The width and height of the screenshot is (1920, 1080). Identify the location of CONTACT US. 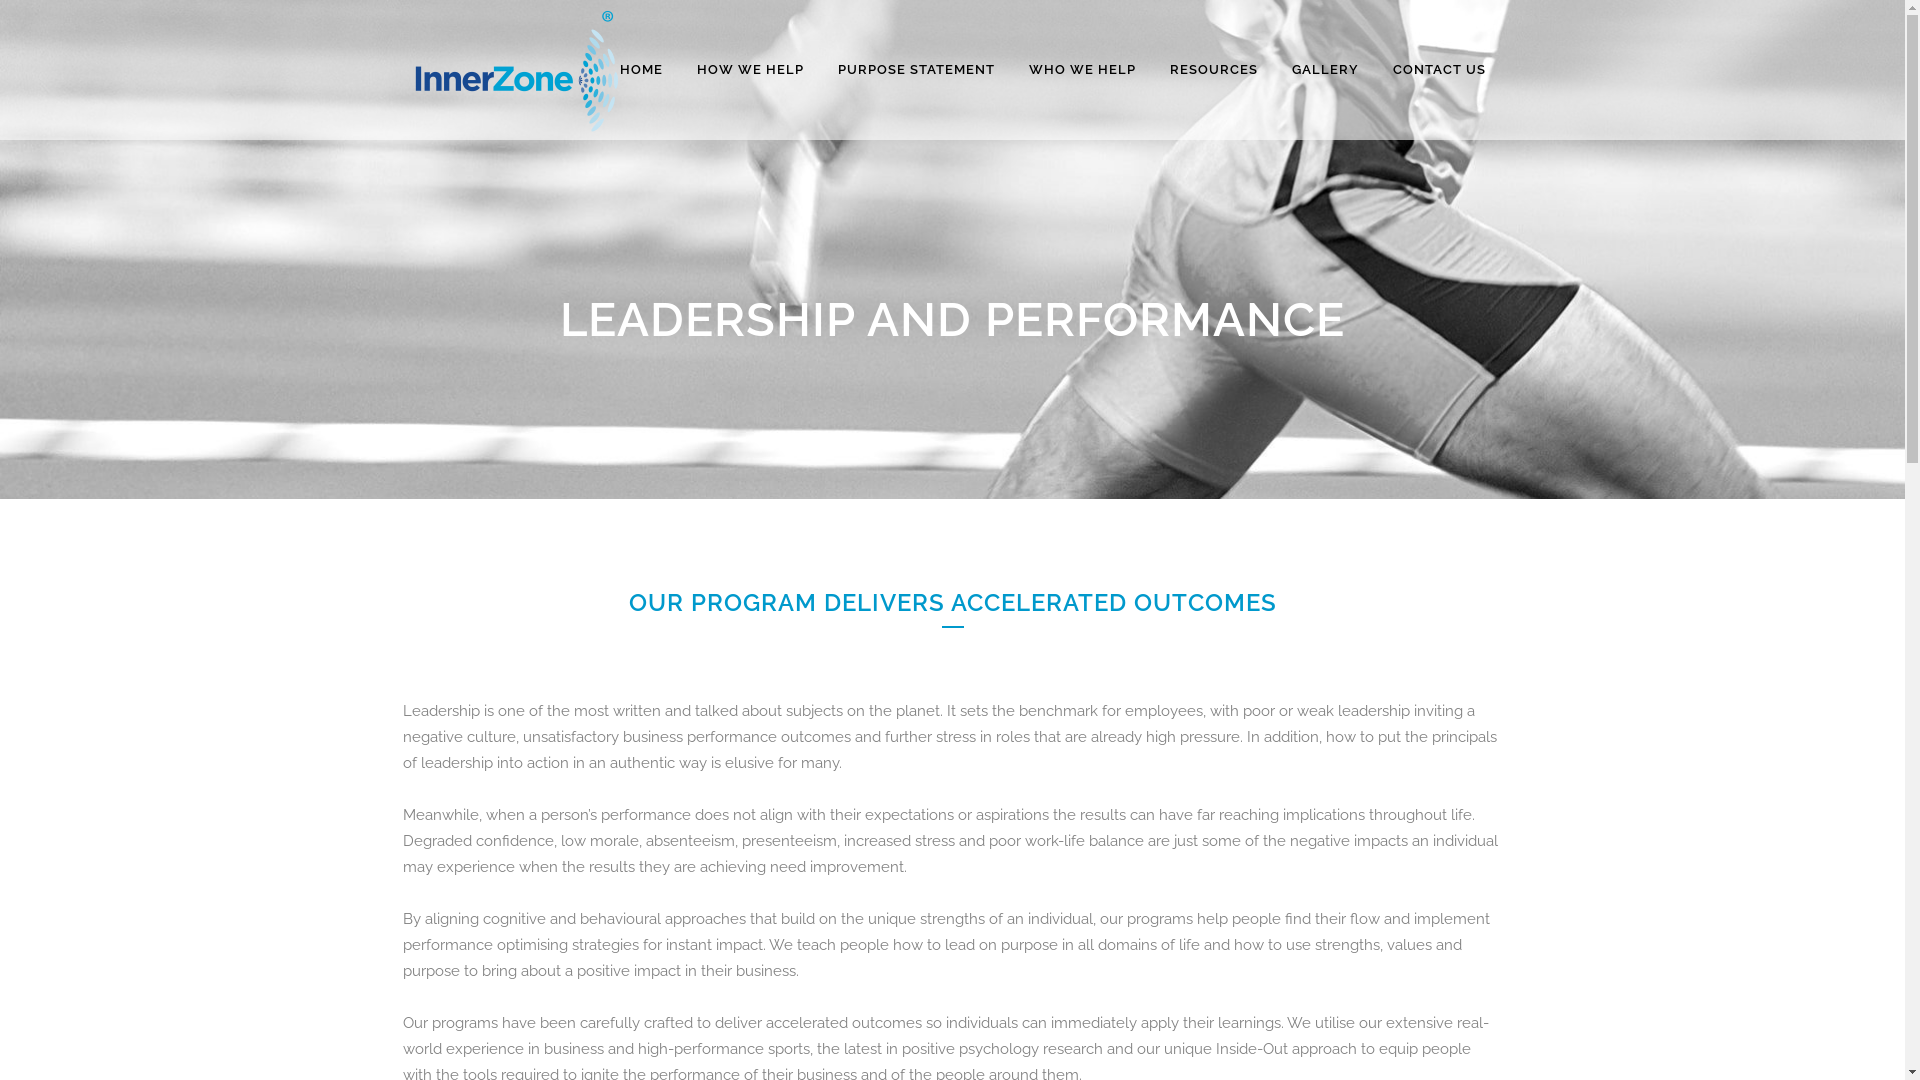
(1440, 70).